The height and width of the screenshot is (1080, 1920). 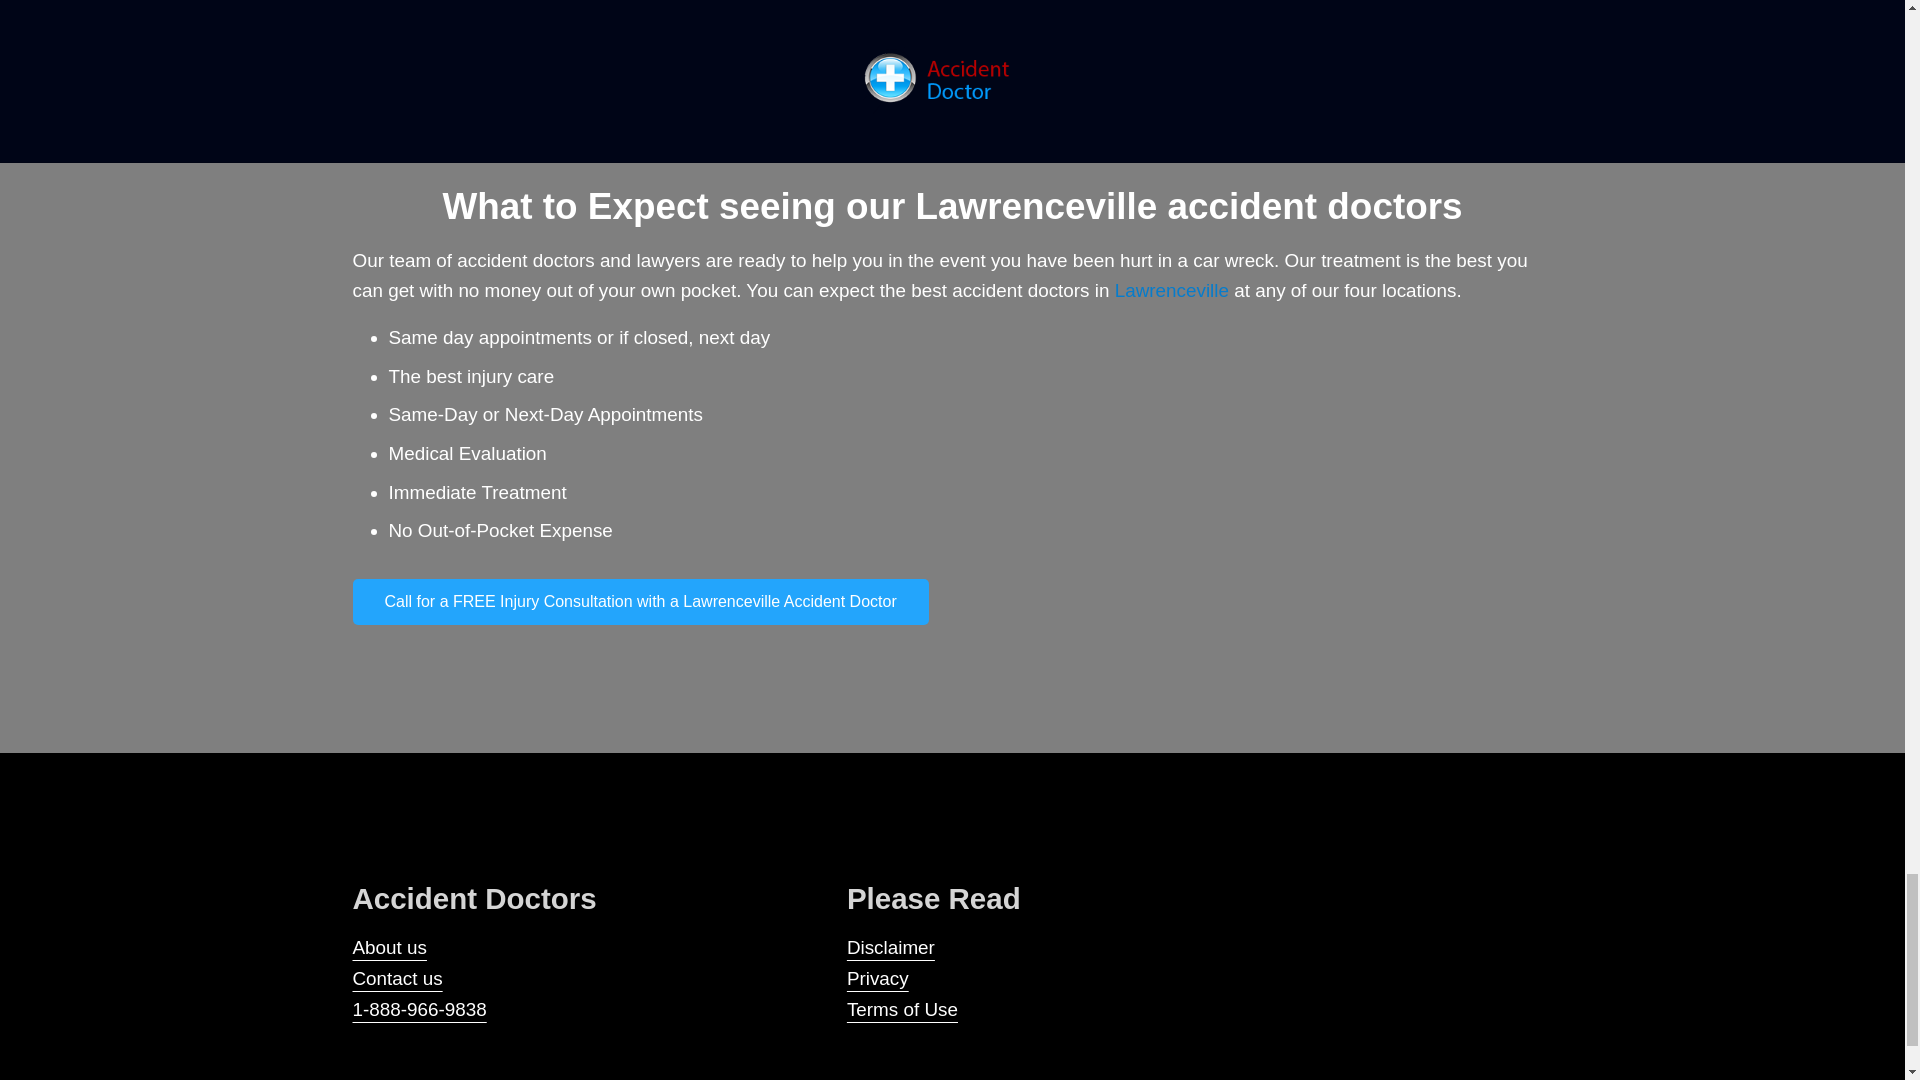 What do you see at coordinates (1172, 290) in the screenshot?
I see `Lawrenceville` at bounding box center [1172, 290].